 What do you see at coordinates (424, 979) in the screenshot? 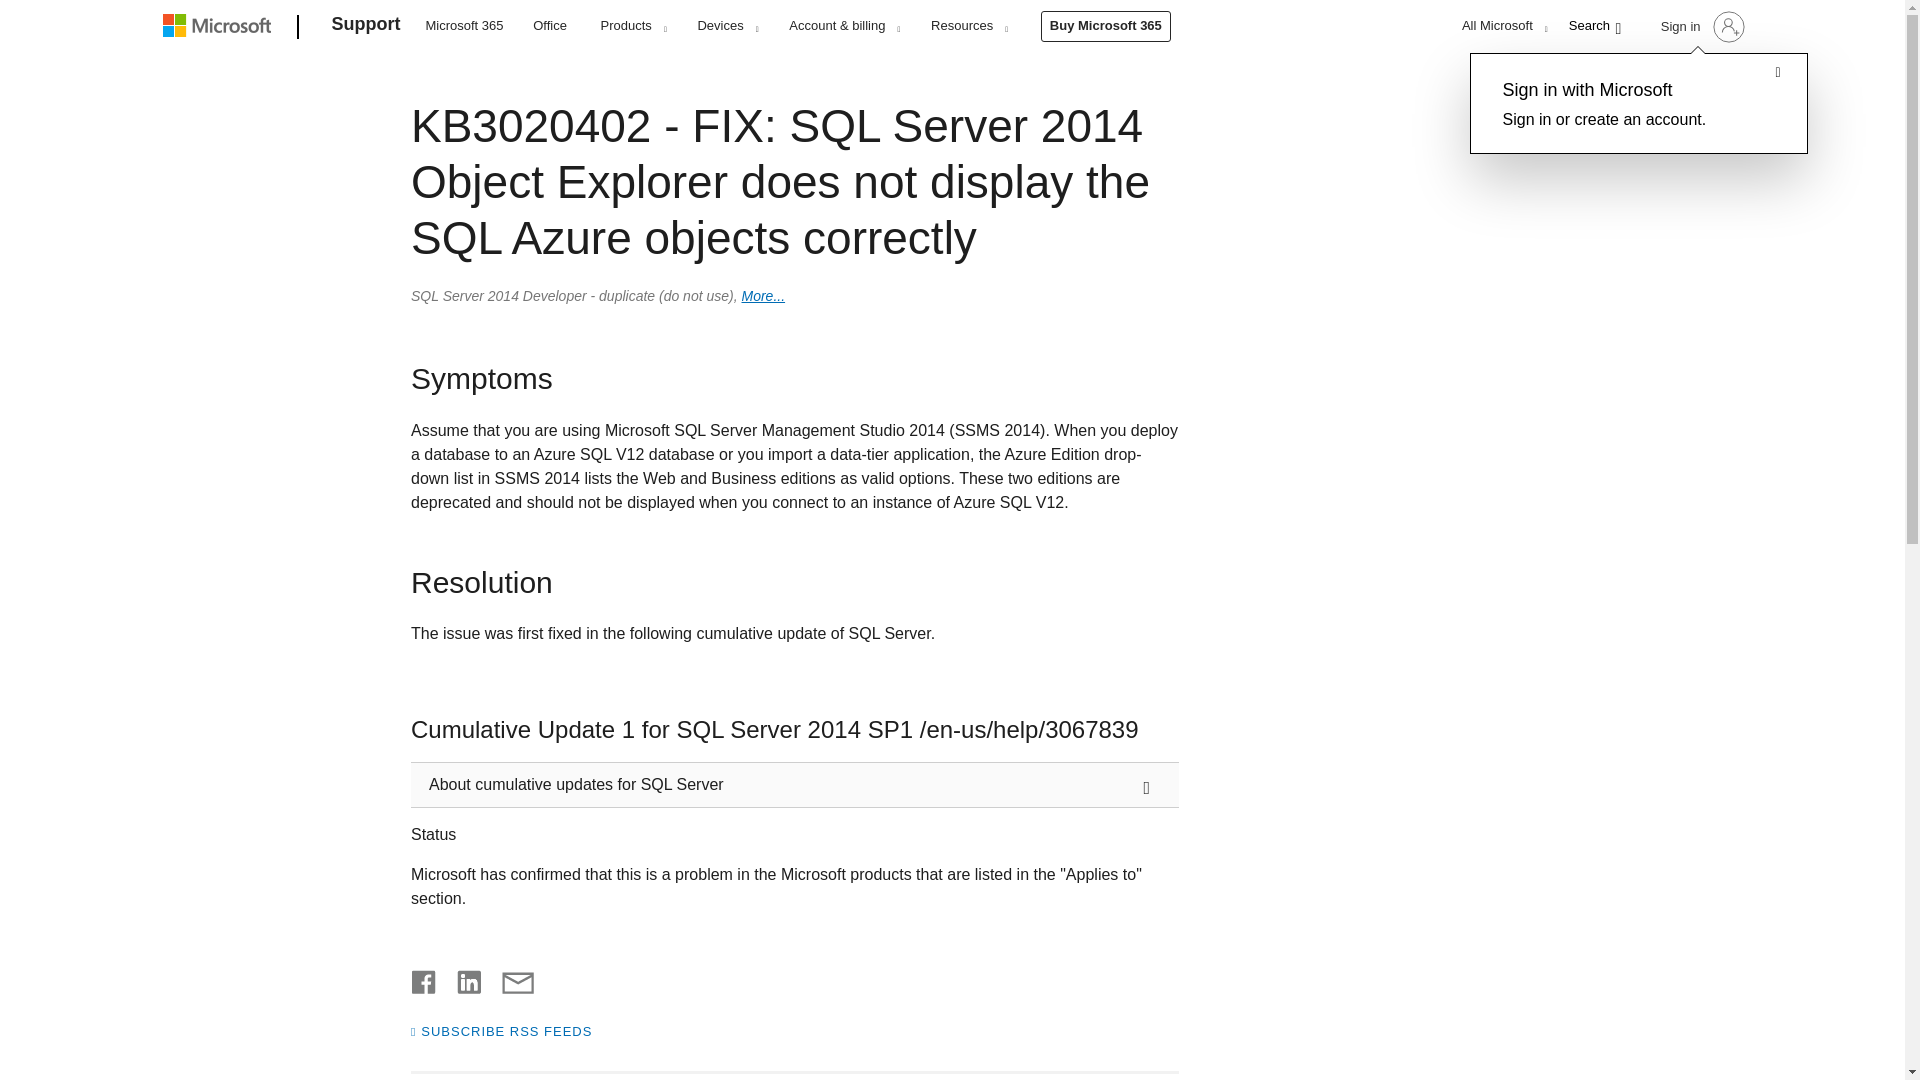
I see `Share on Facebook` at bounding box center [424, 979].